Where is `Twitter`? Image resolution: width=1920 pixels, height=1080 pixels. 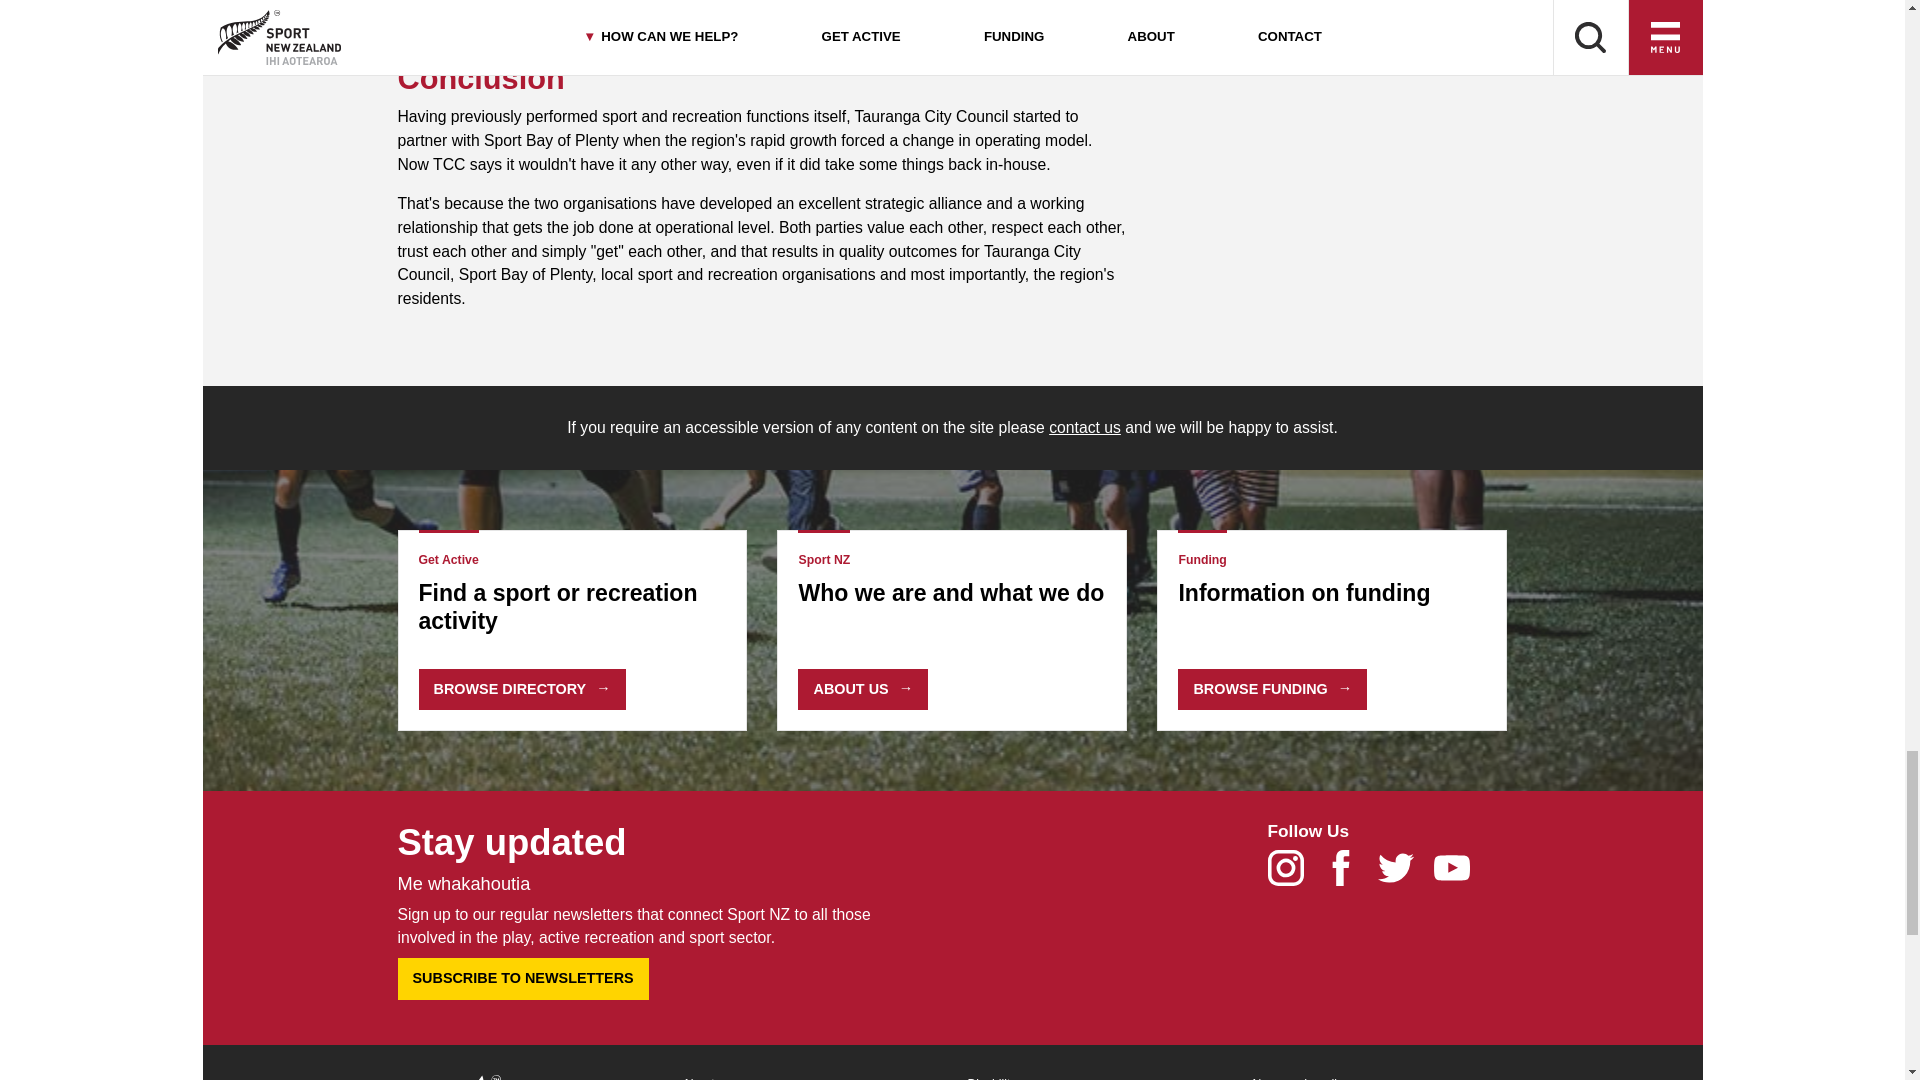
Twitter is located at coordinates (1405, 874).